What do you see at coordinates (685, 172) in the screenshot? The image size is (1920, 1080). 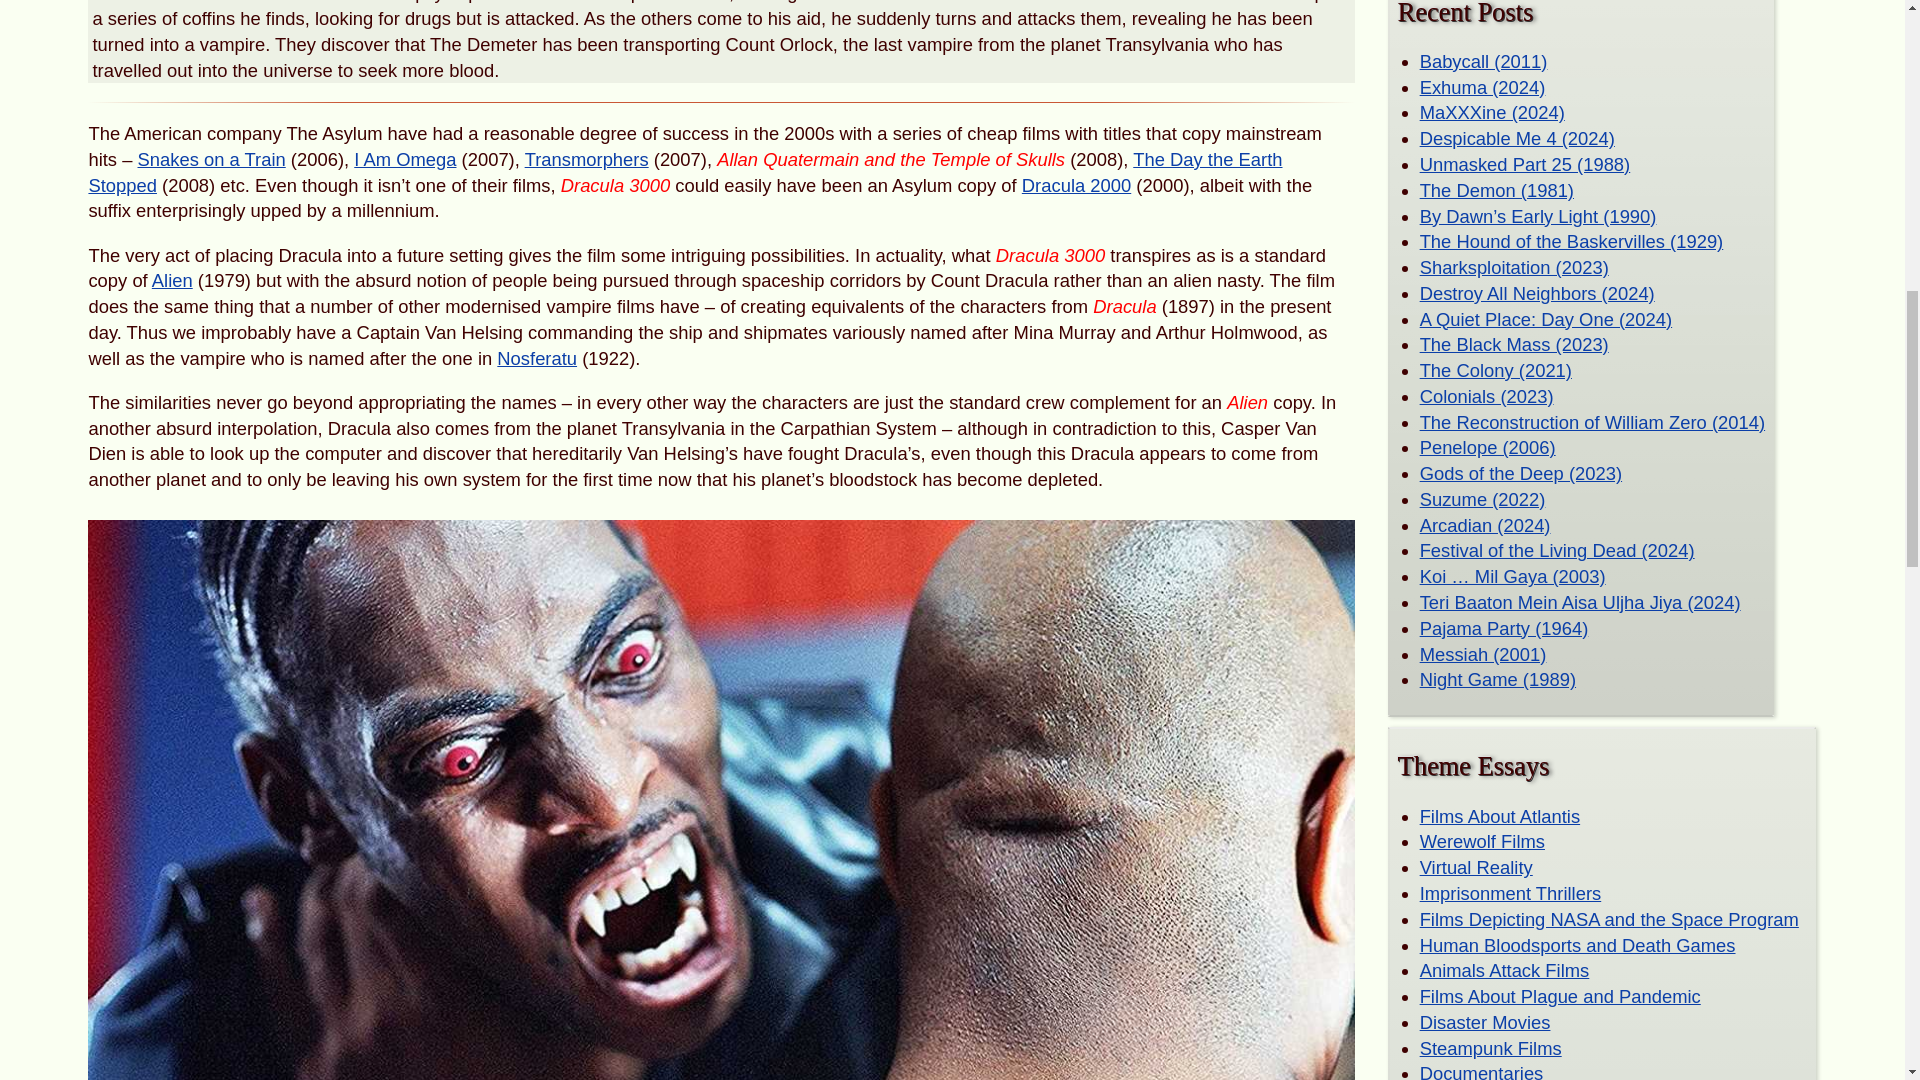 I see `The Day the Earth Stopped` at bounding box center [685, 172].